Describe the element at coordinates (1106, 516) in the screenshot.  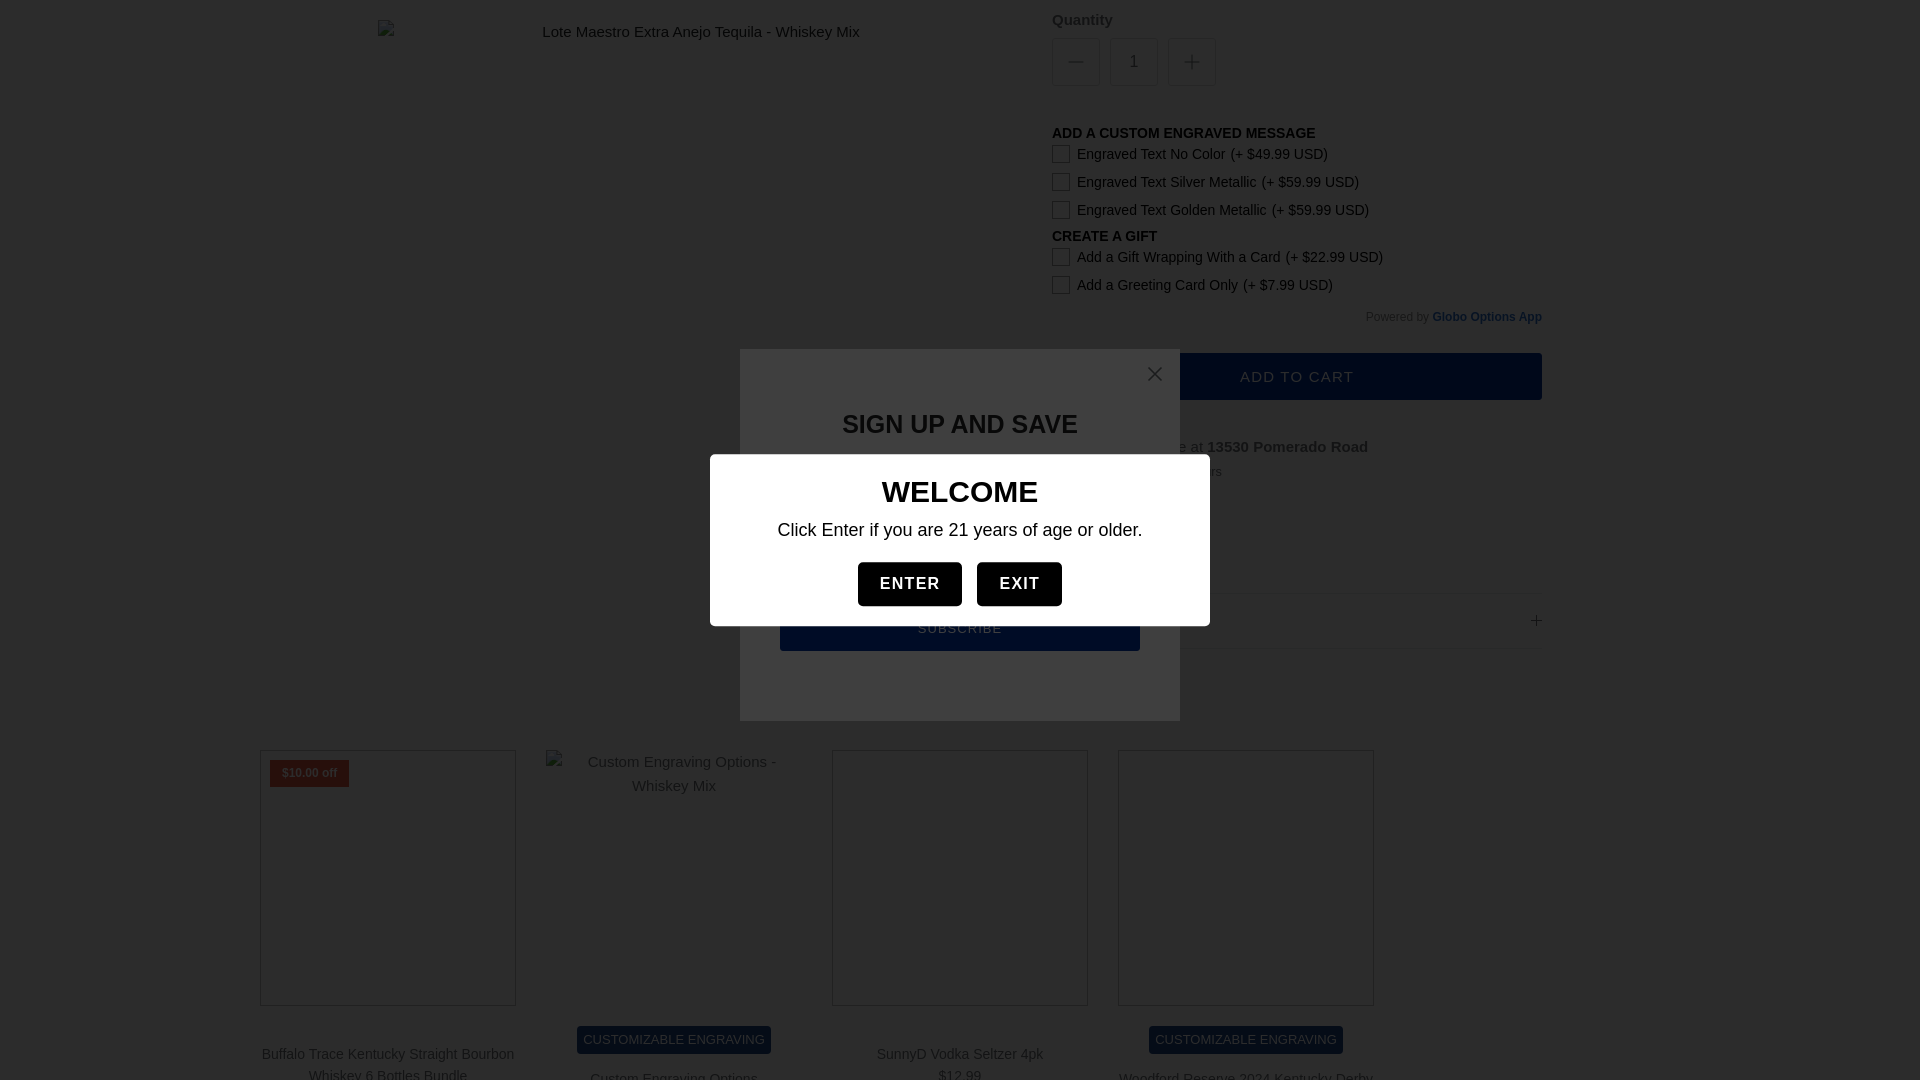
I see `Facebook` at that location.